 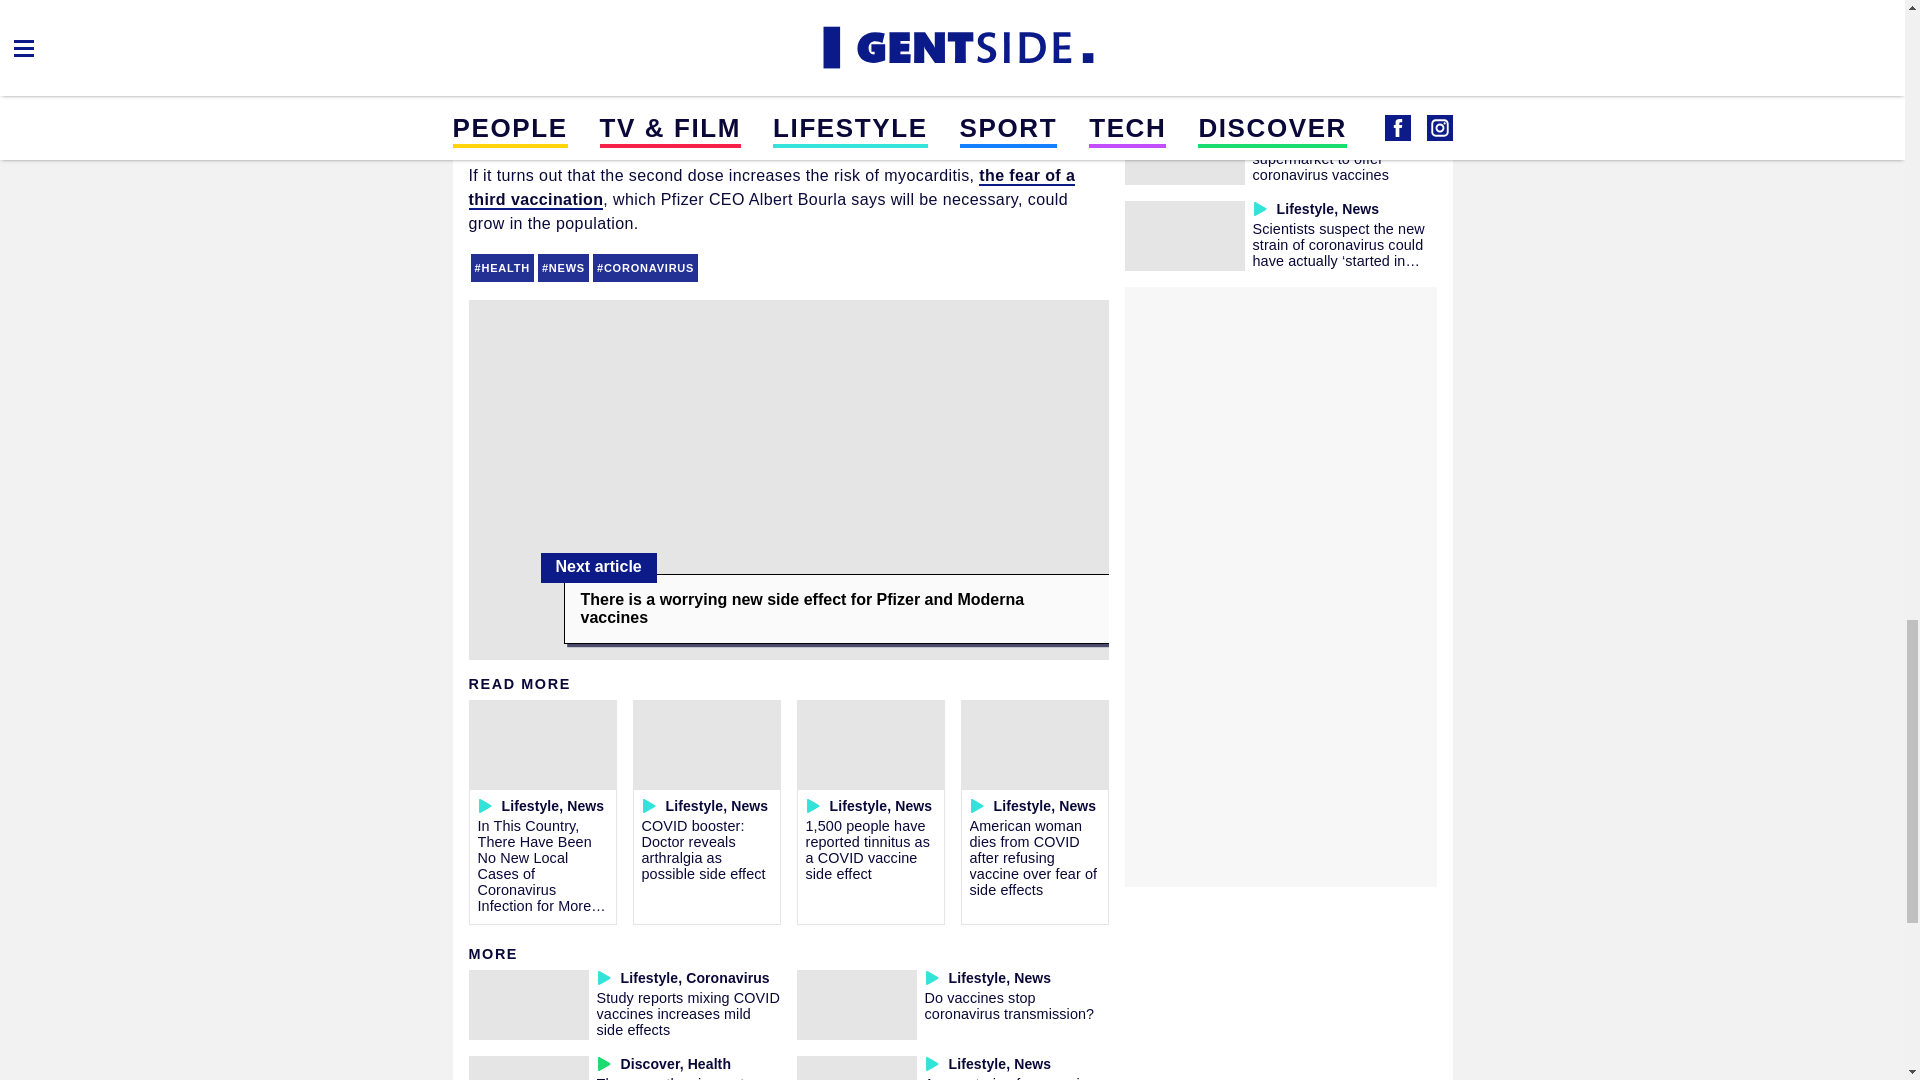 I want to click on NEWS, so click(x=563, y=267).